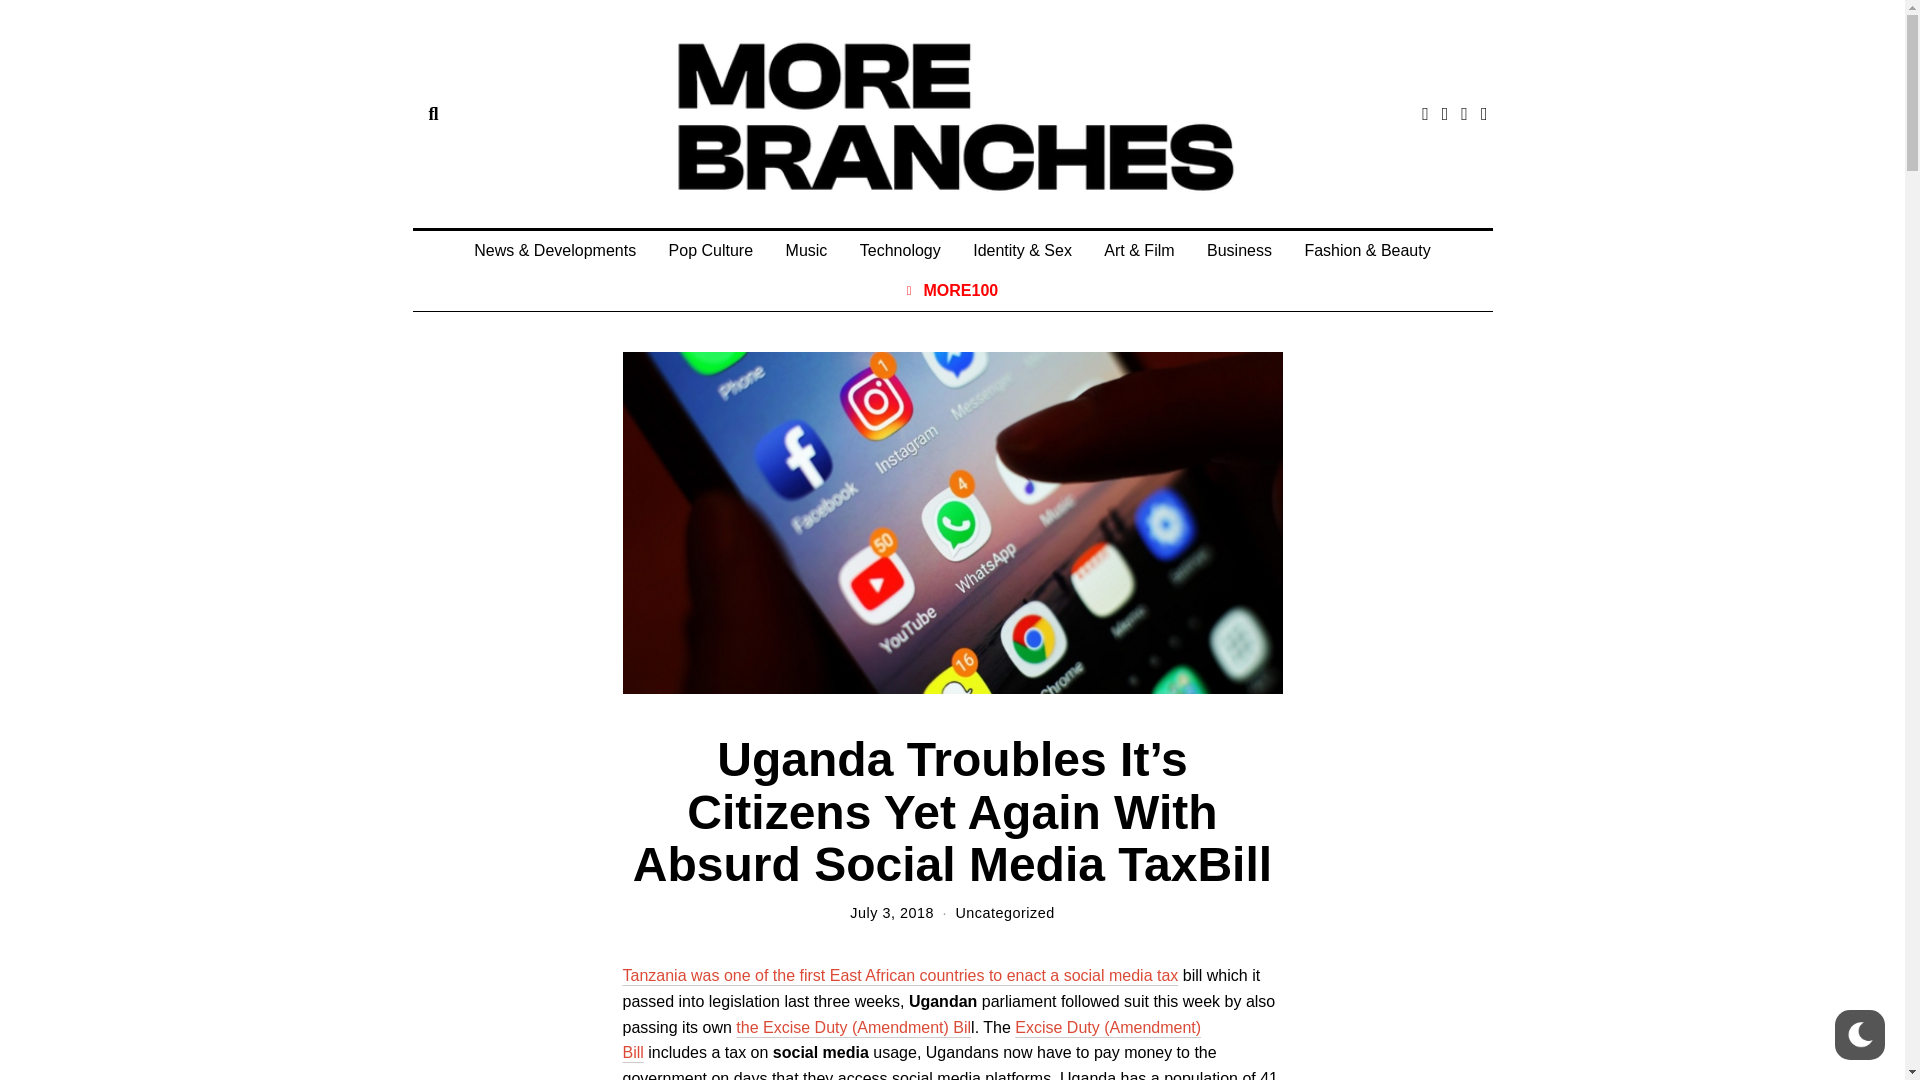 The width and height of the screenshot is (1920, 1080). Describe the element at coordinates (806, 251) in the screenshot. I see `Music` at that location.